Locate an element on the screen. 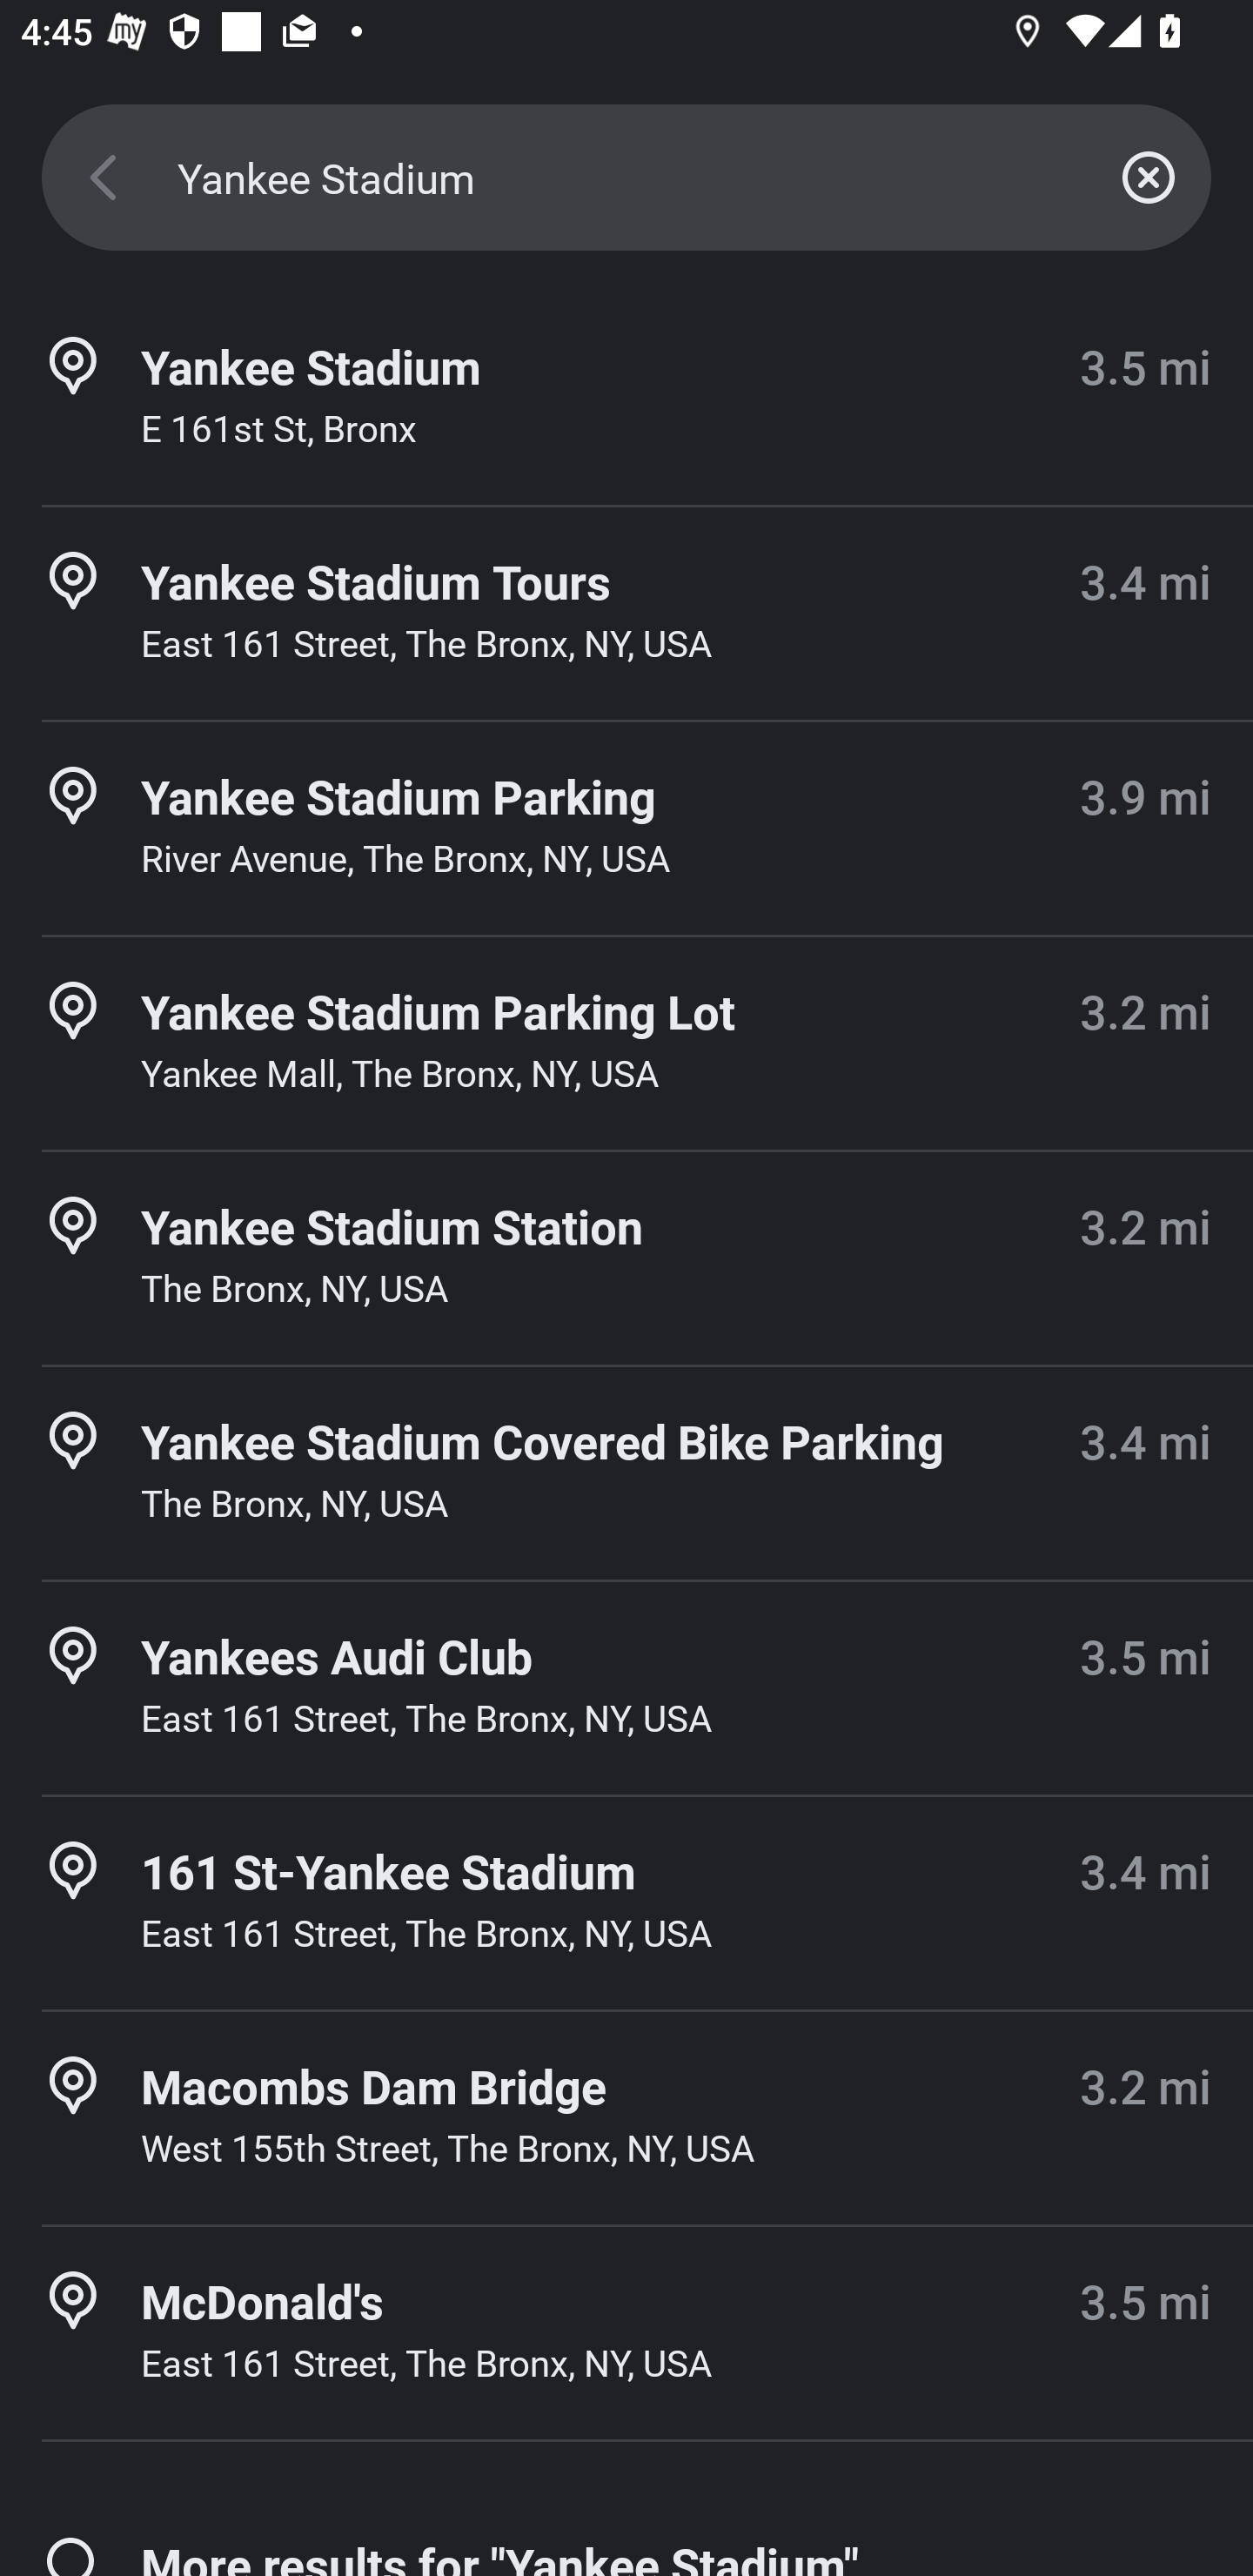  Yankee Stadium SEARCH_SCREEN_SEARCH_FIELD is located at coordinates (626, 178).